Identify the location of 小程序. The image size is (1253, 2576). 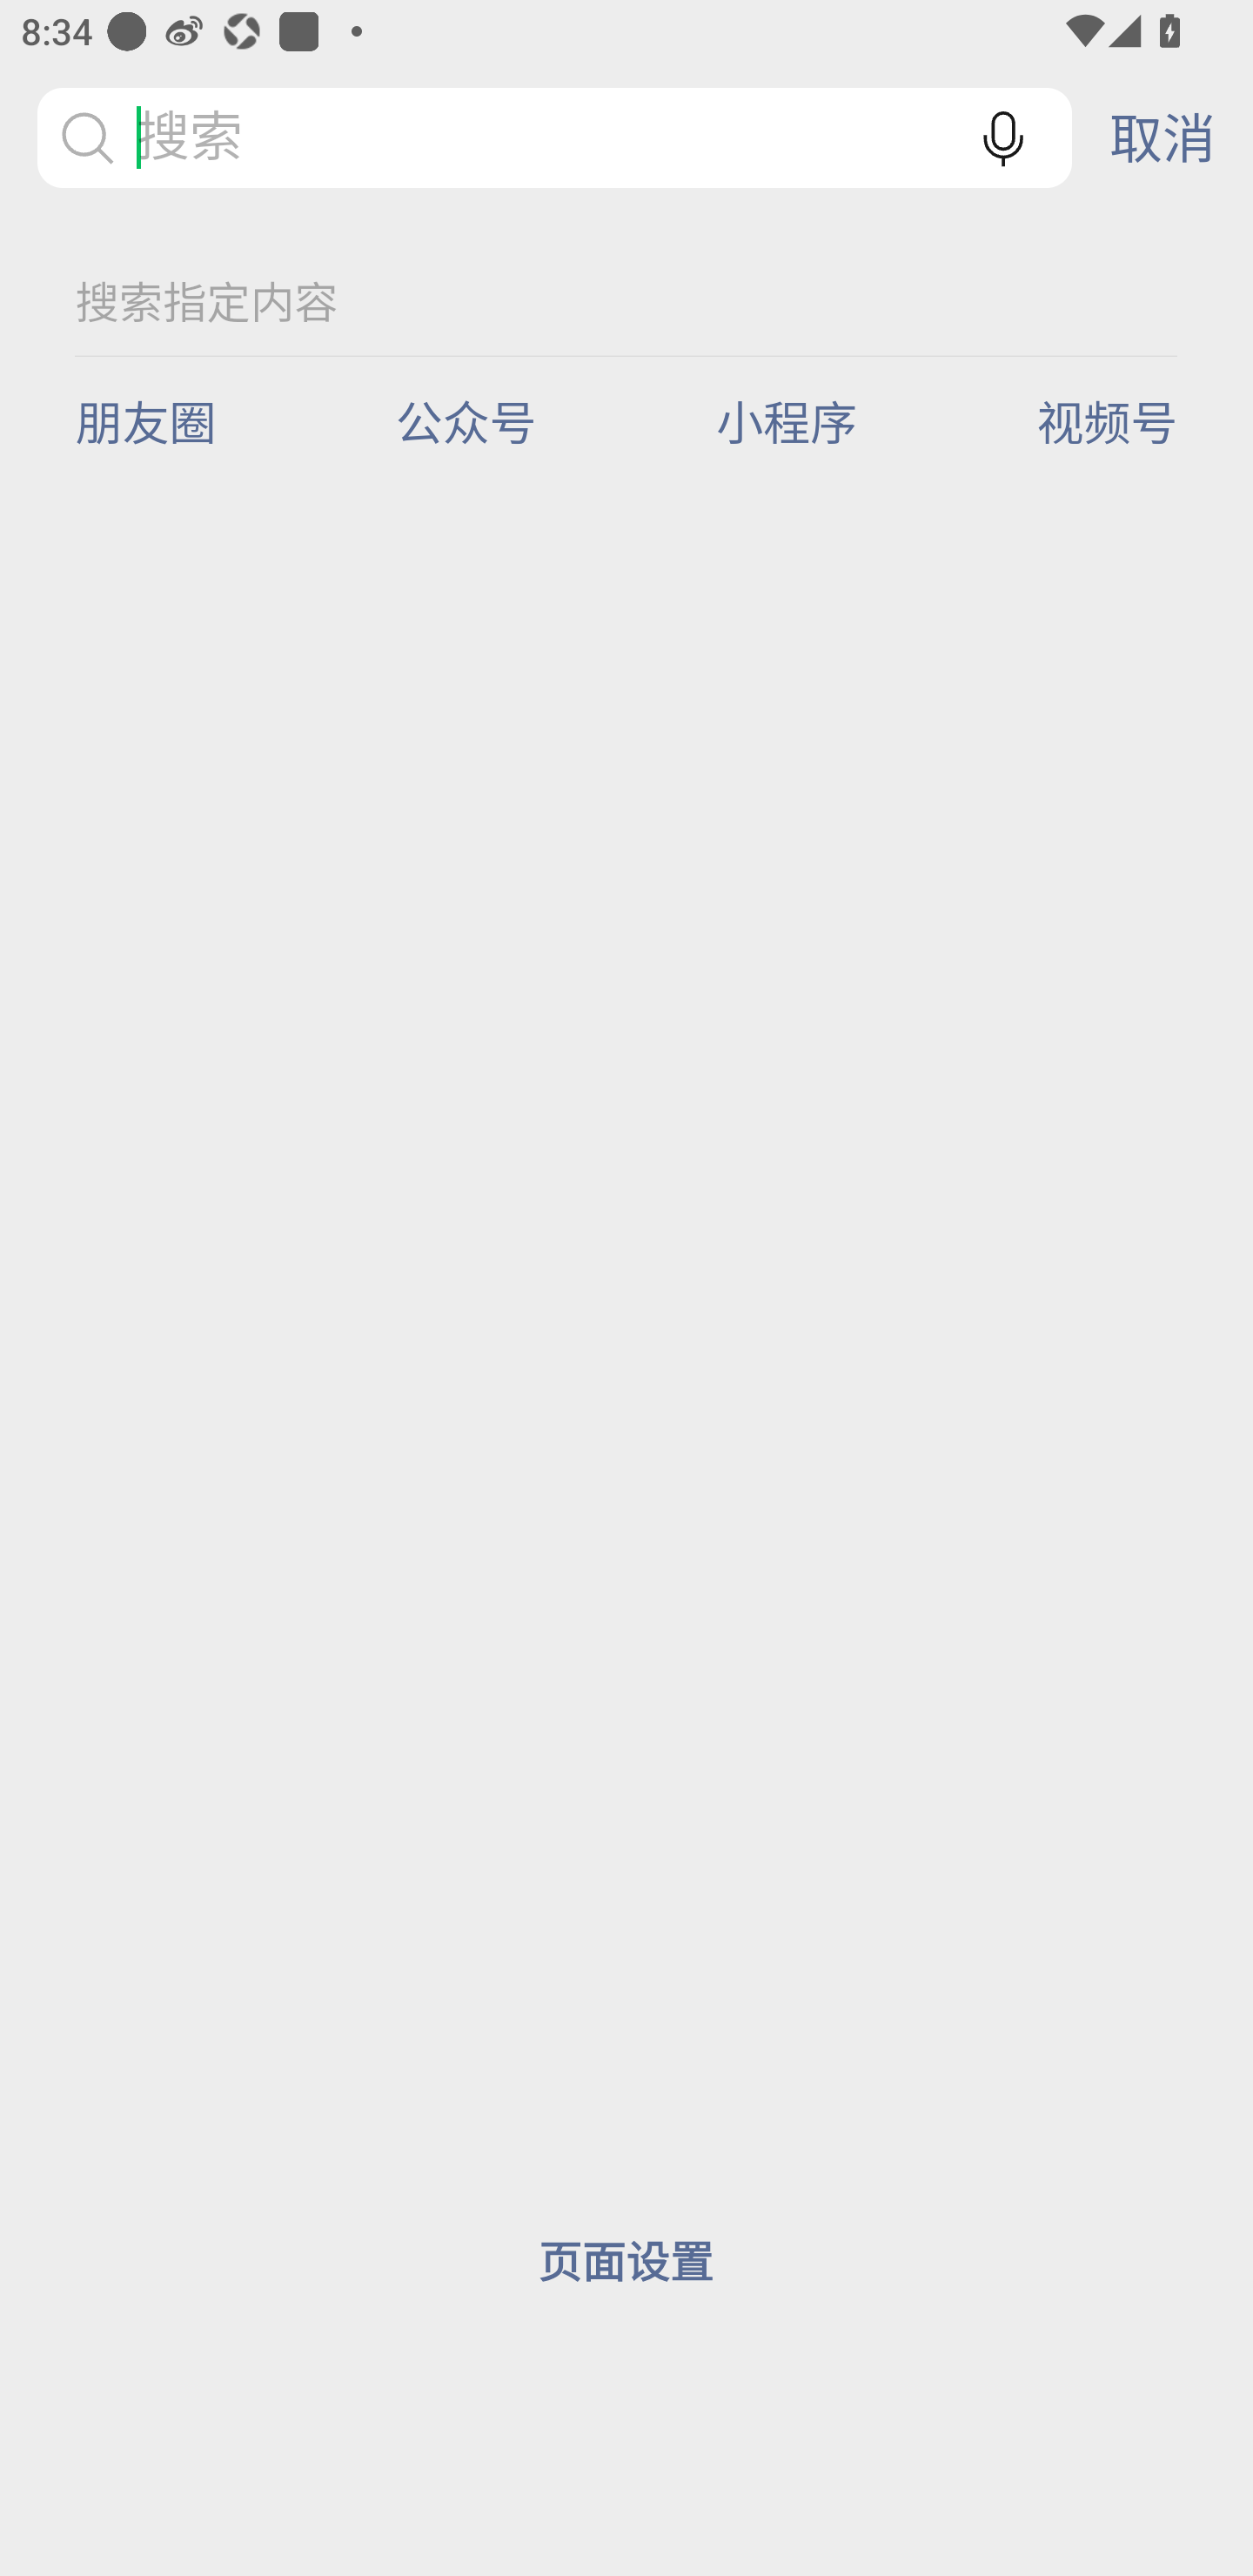
(798, 419).